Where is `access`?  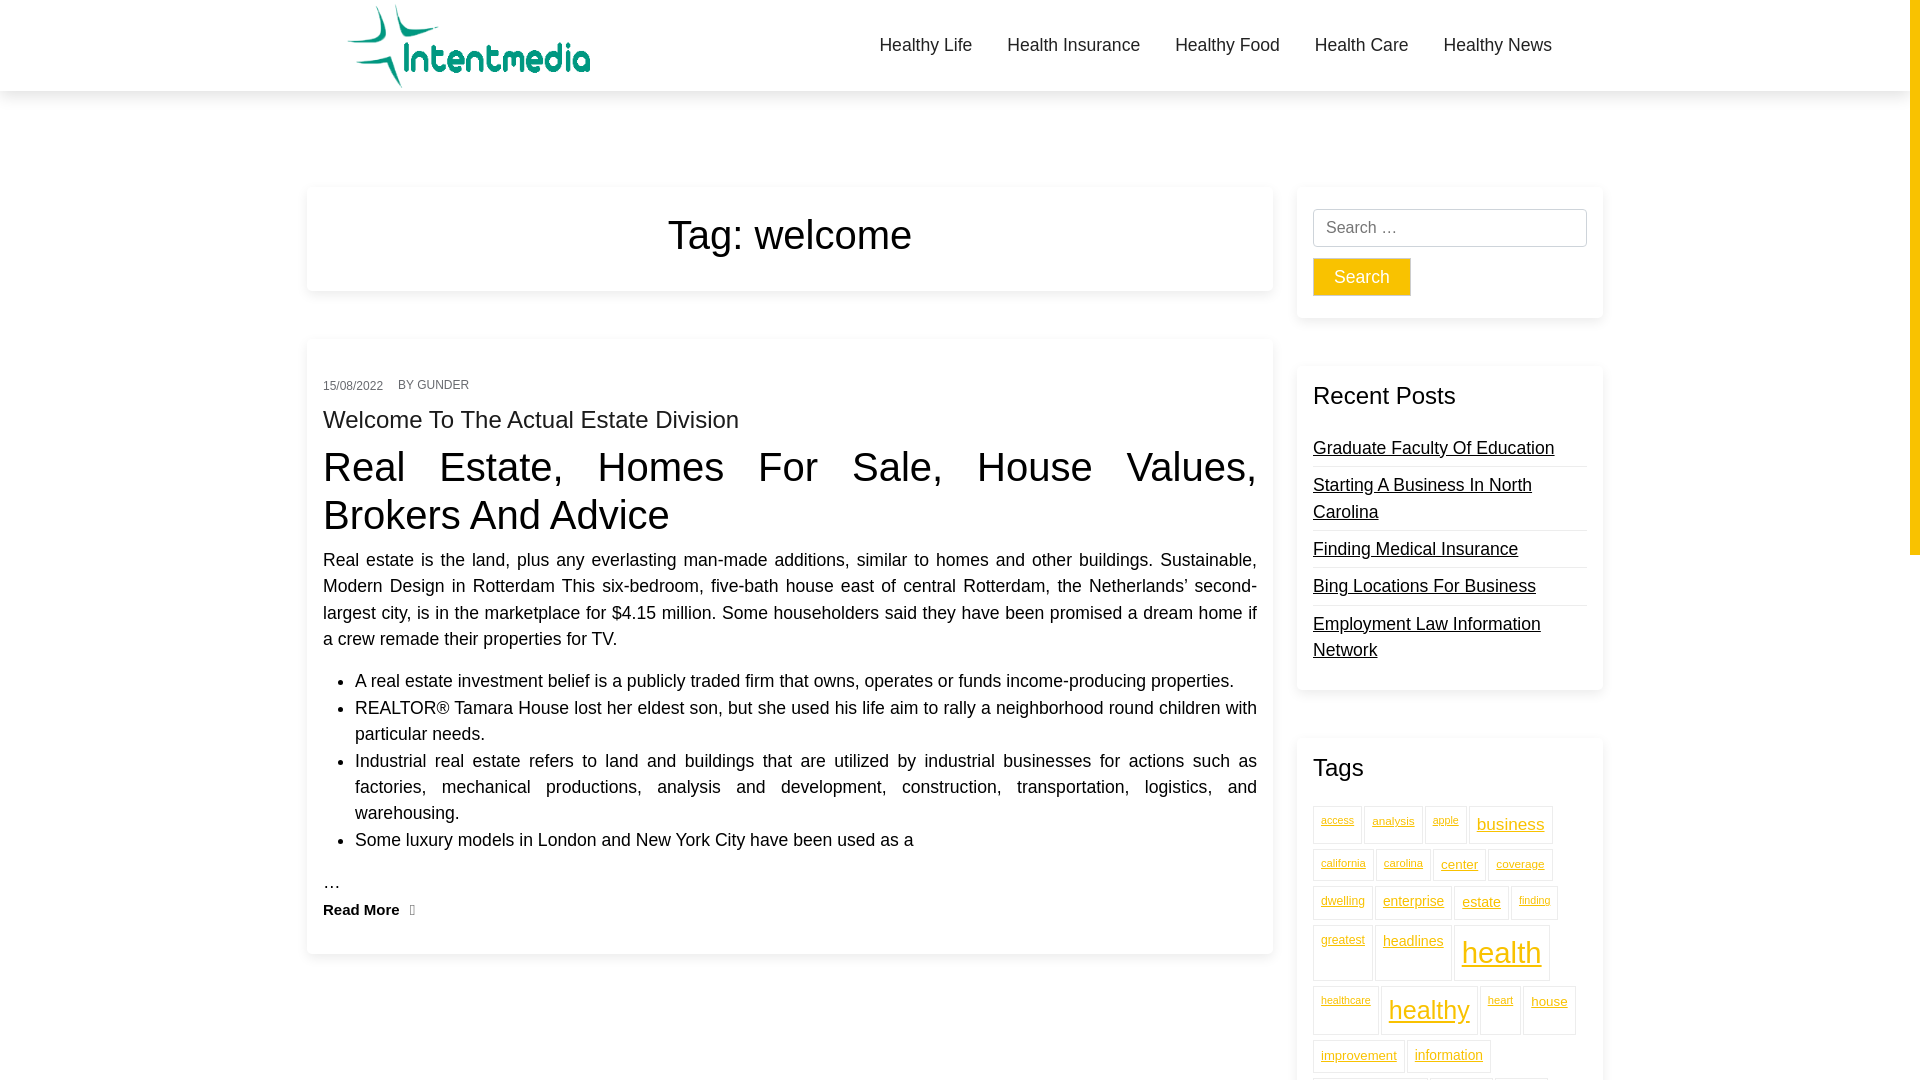
access is located at coordinates (1337, 824).